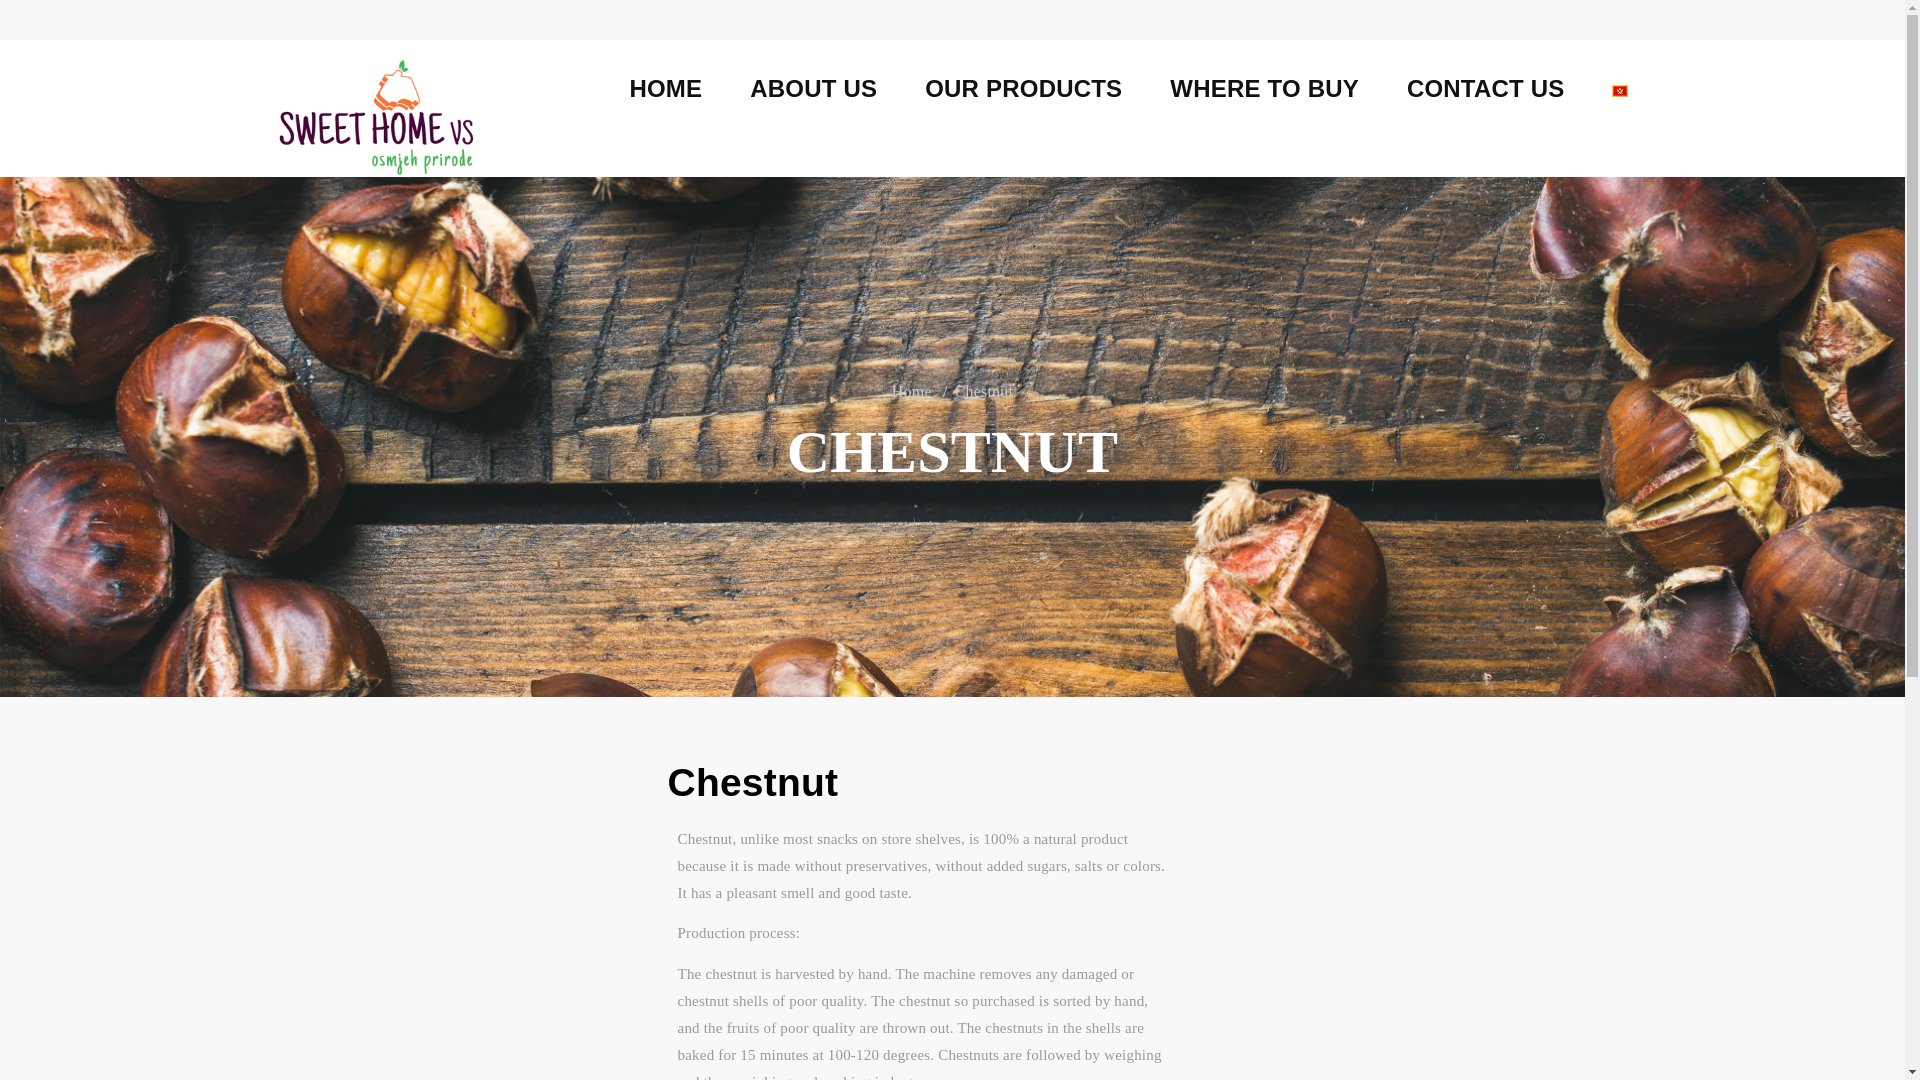 The height and width of the screenshot is (1080, 1920). Describe the element at coordinates (666, 88) in the screenshot. I see `HOME` at that location.